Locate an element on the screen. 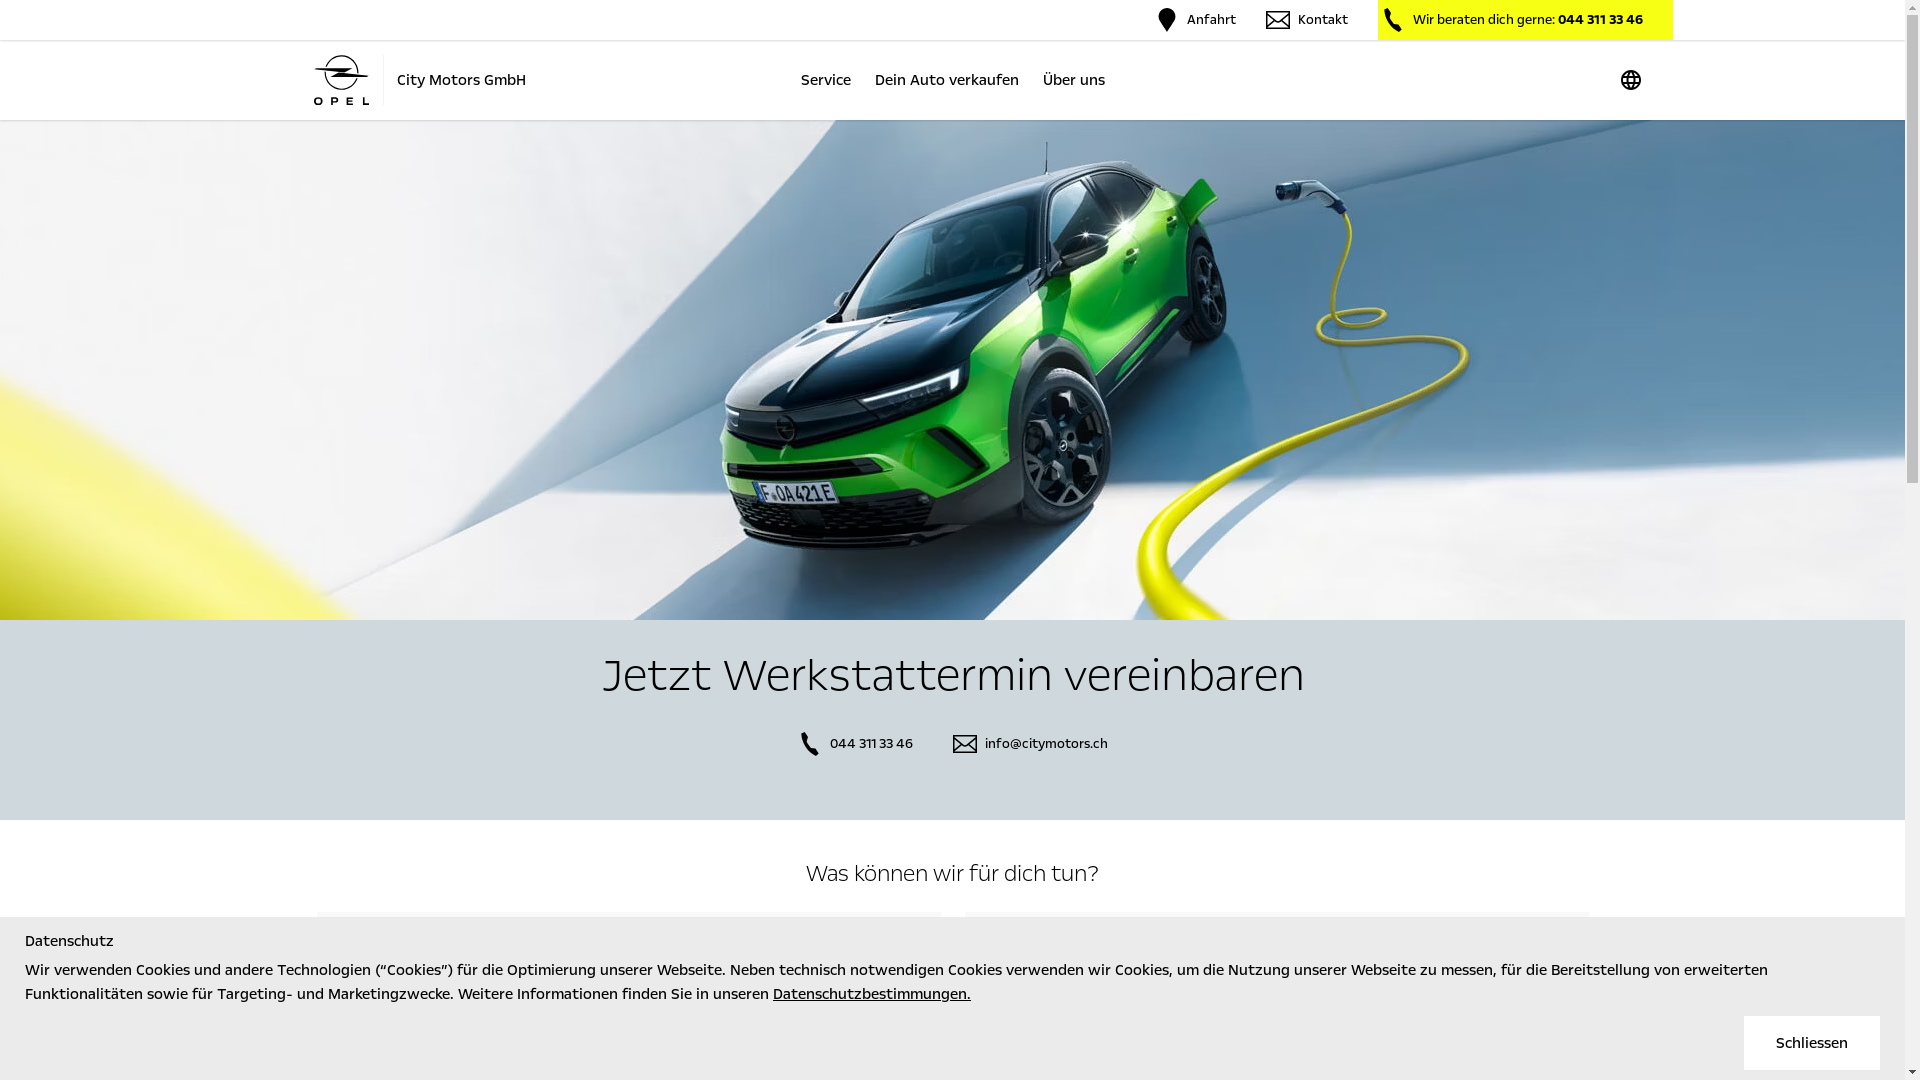 This screenshot has width=1920, height=1080. Kontakt is located at coordinates (1307, 20).